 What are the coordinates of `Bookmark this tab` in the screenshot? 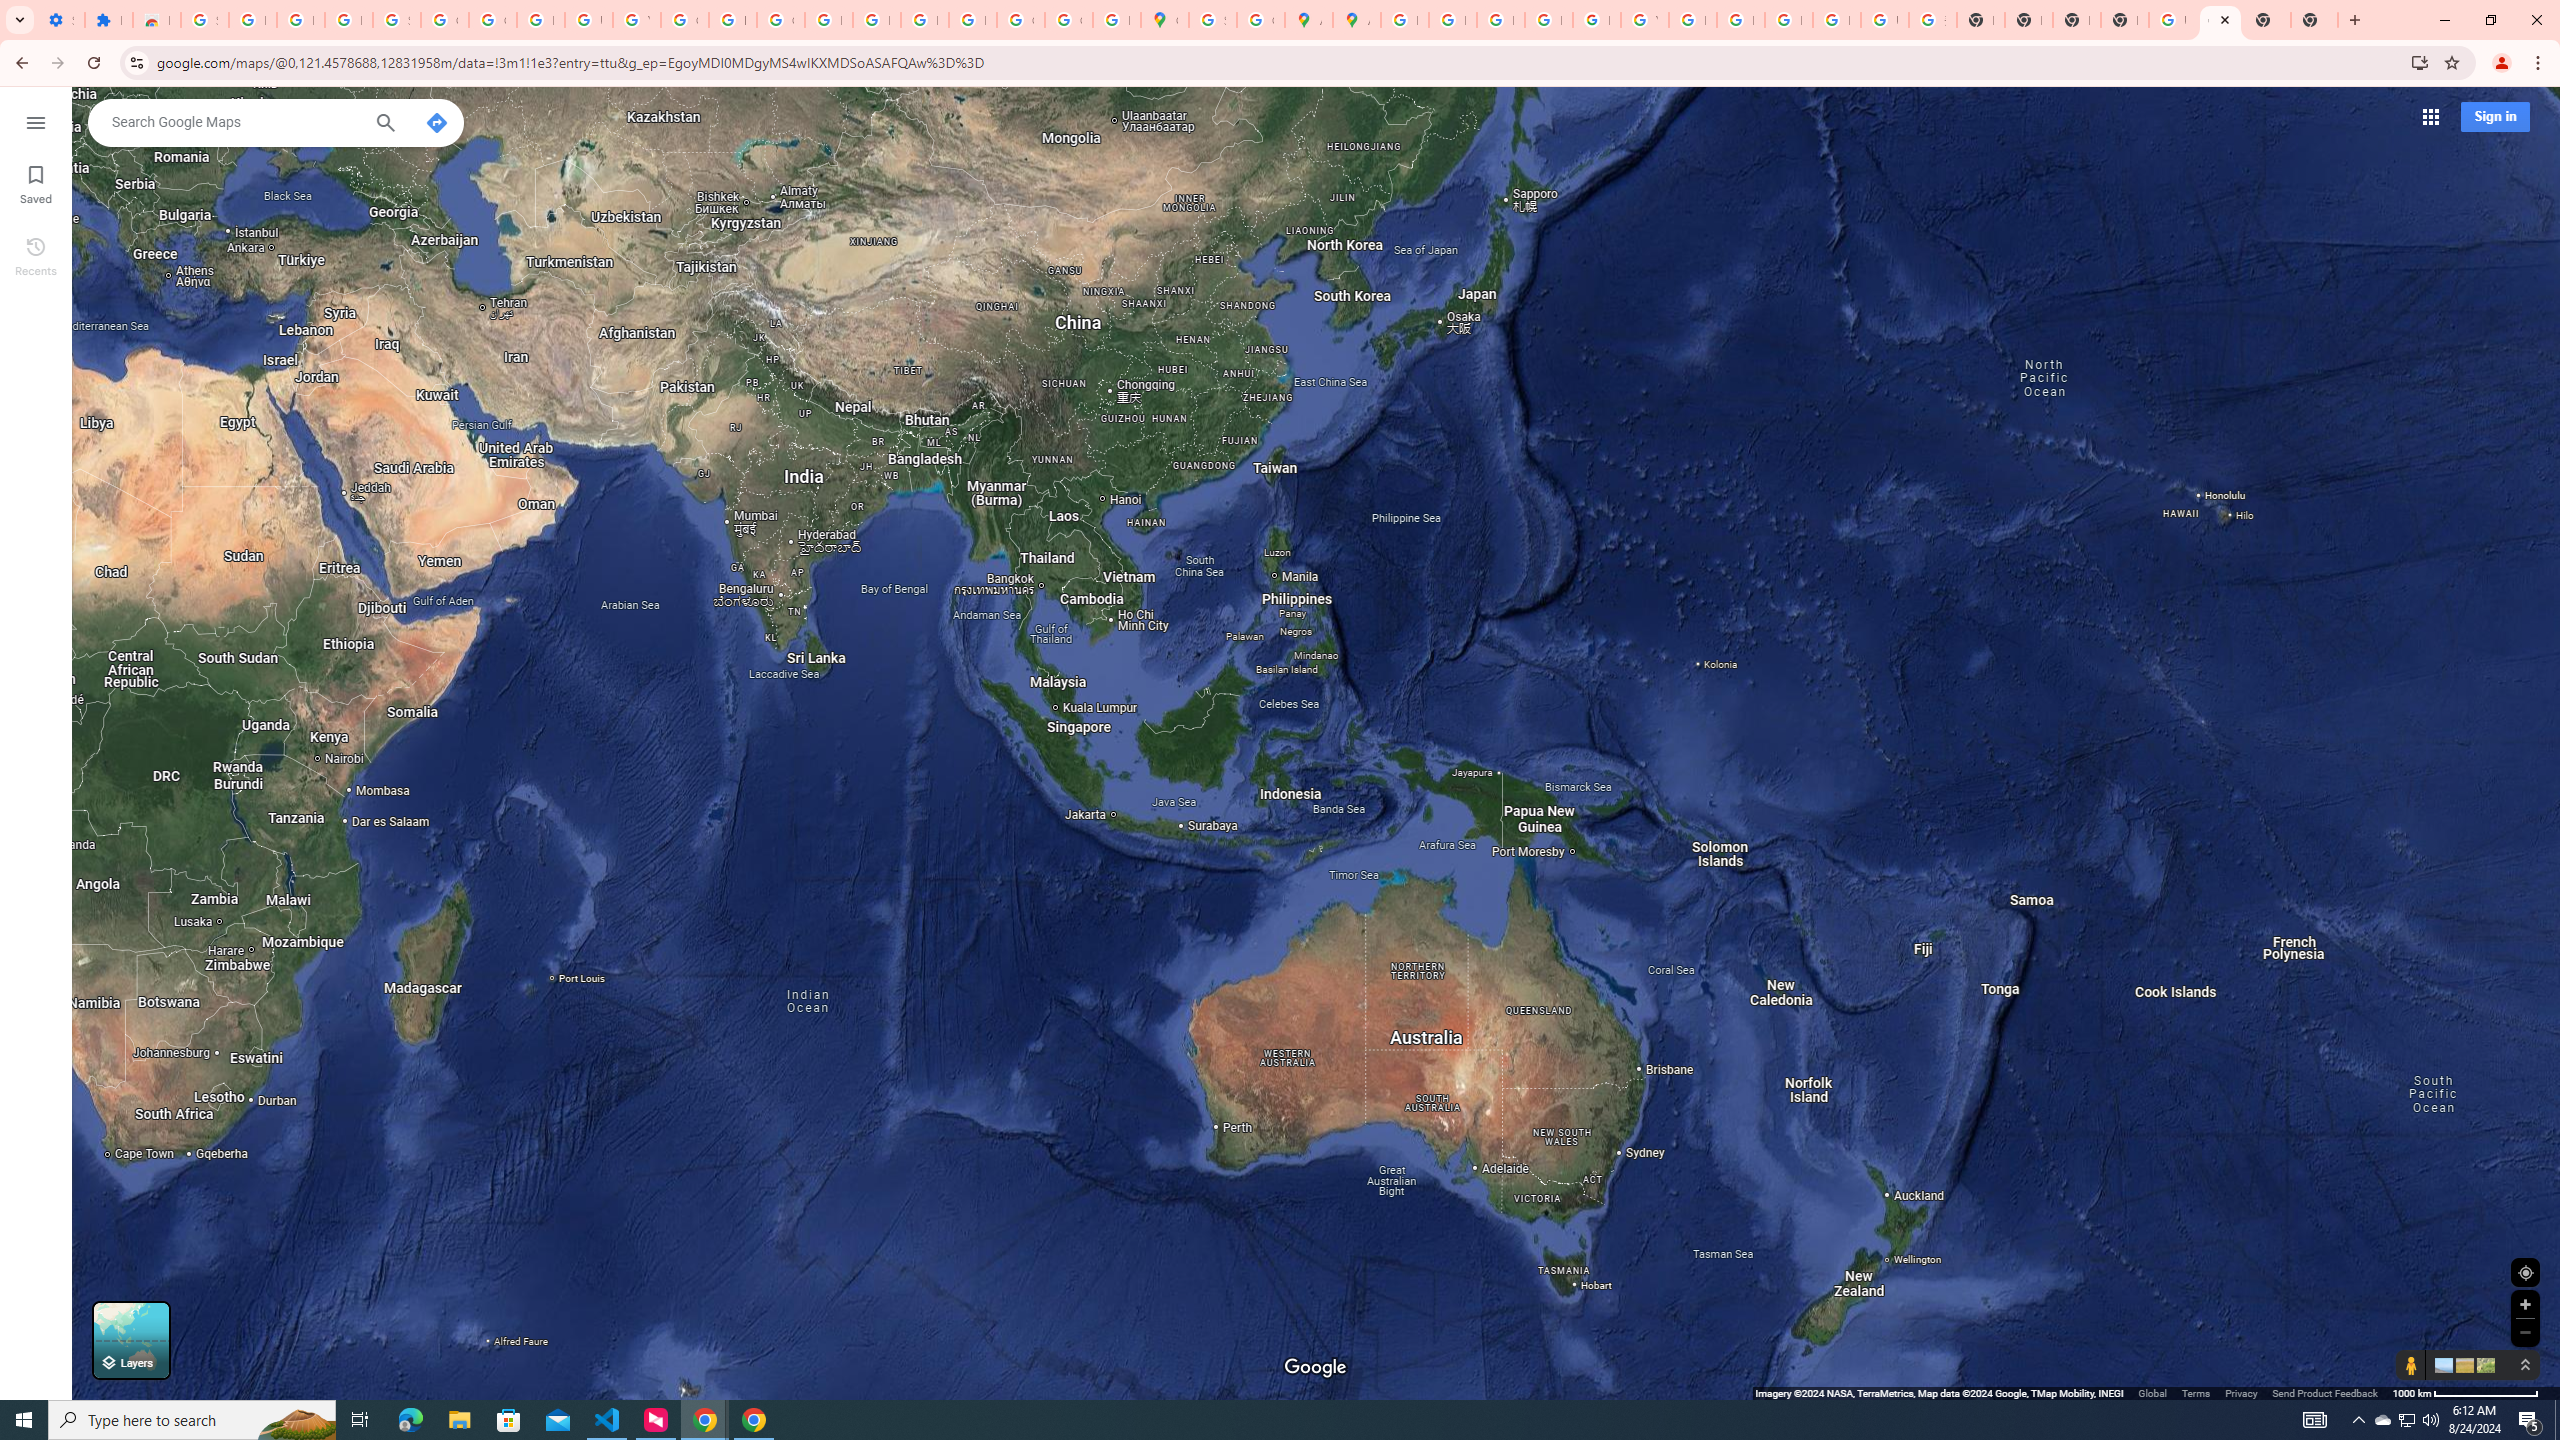 It's located at (2450, 62).